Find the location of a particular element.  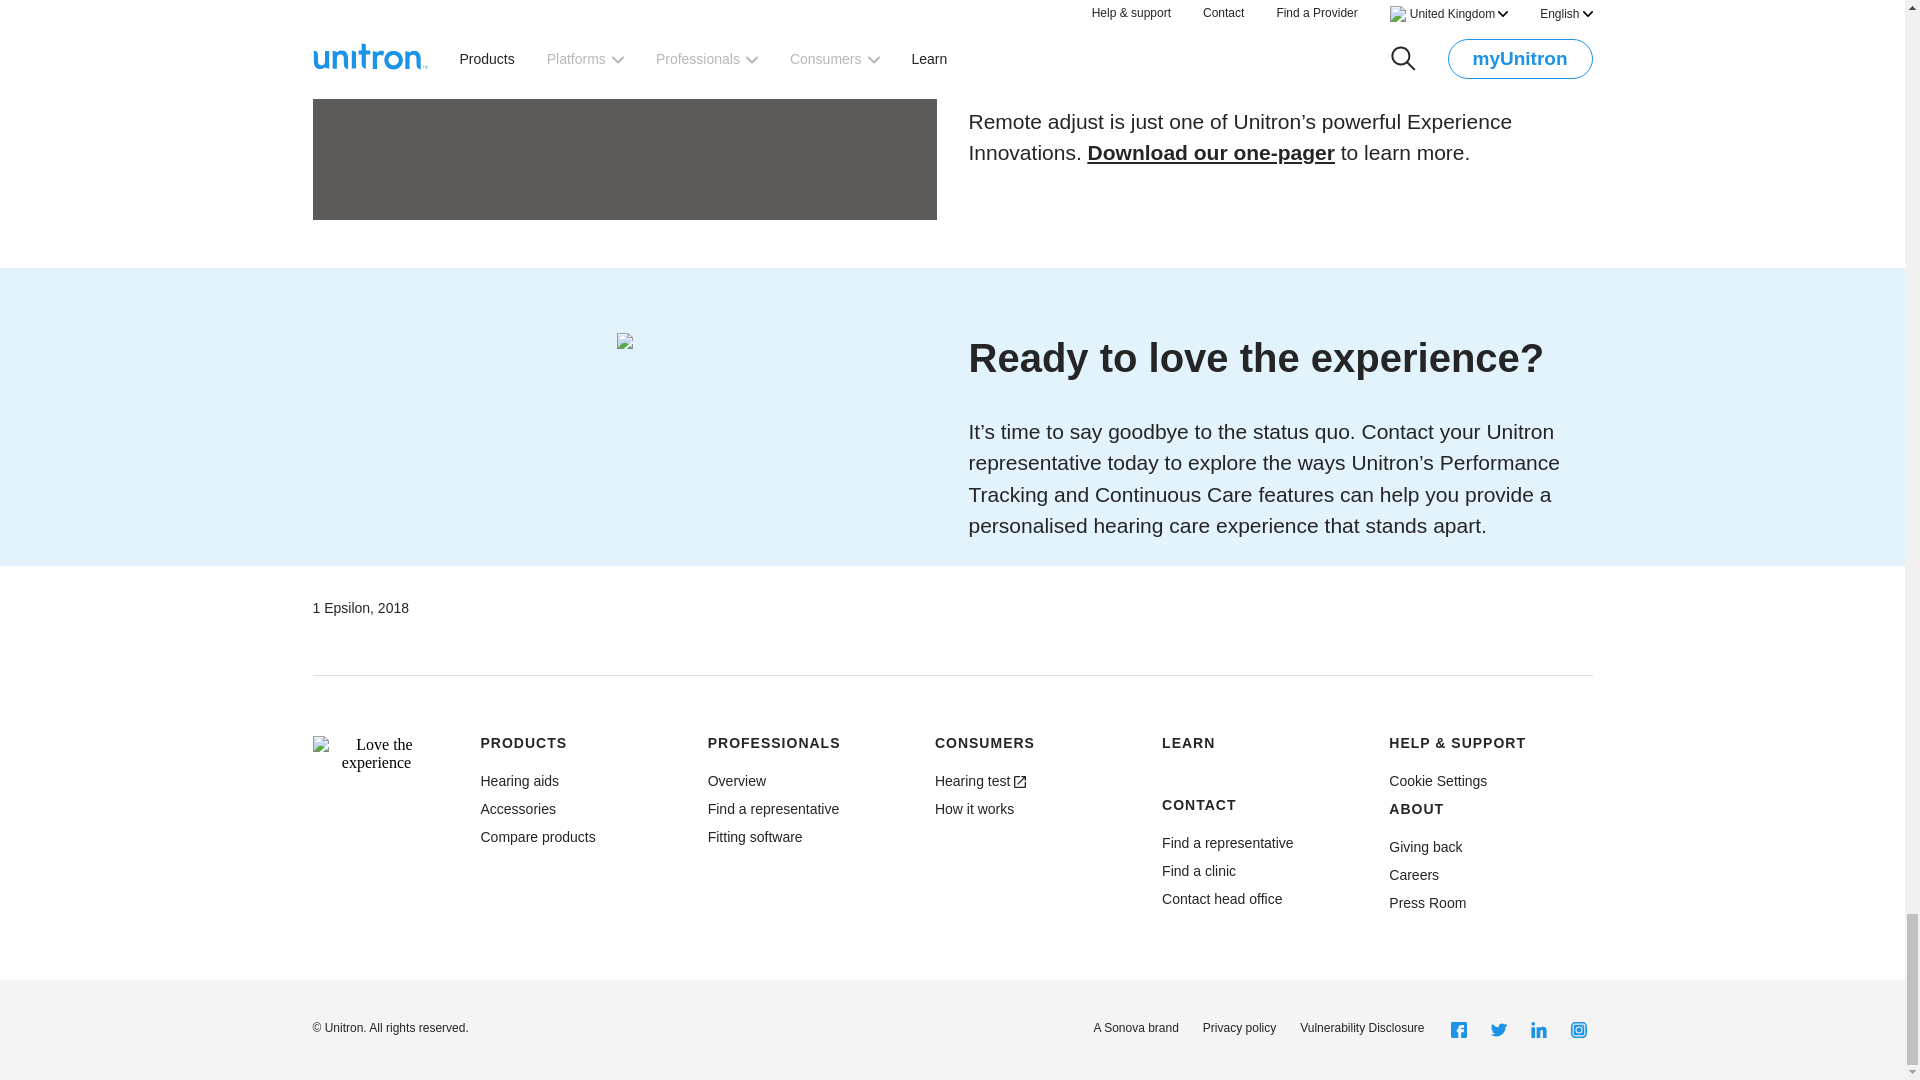

Find a representative is located at coordinates (774, 808).